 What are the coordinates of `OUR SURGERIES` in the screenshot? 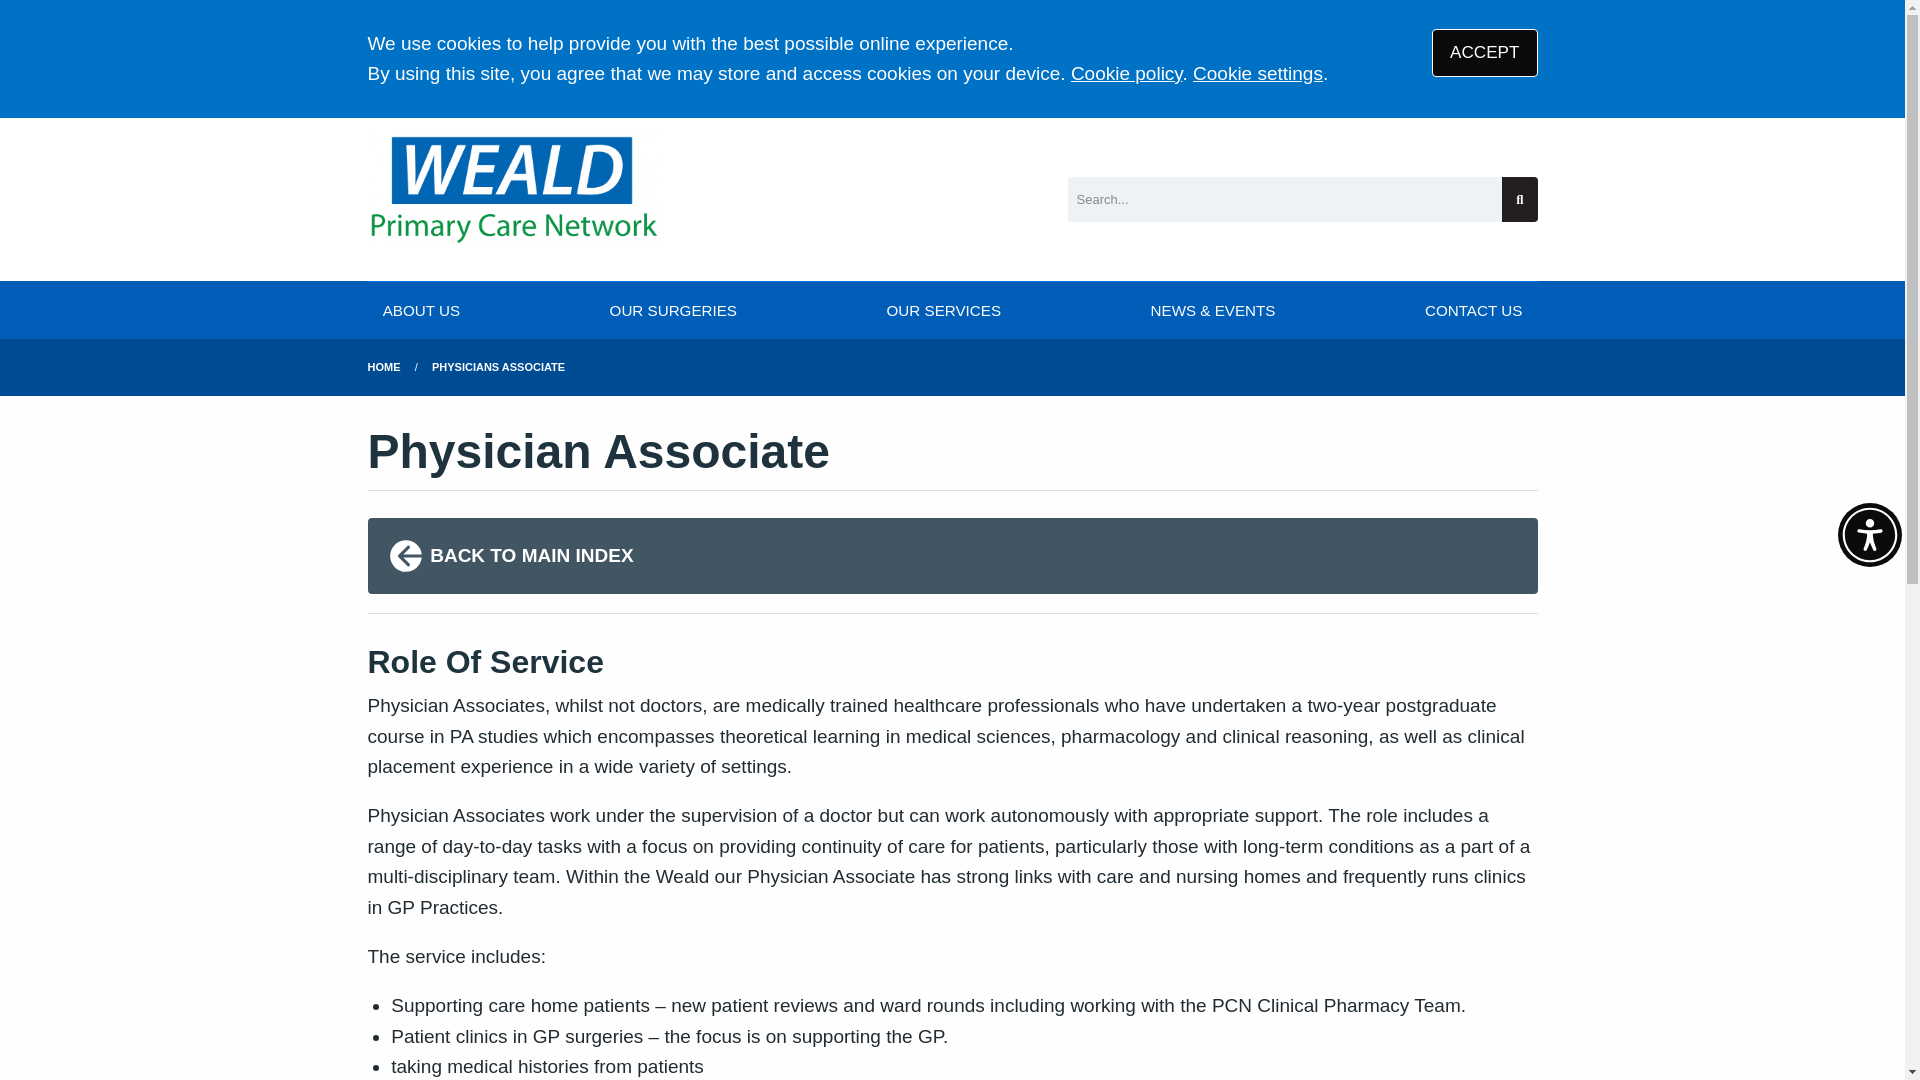 It's located at (672, 310).